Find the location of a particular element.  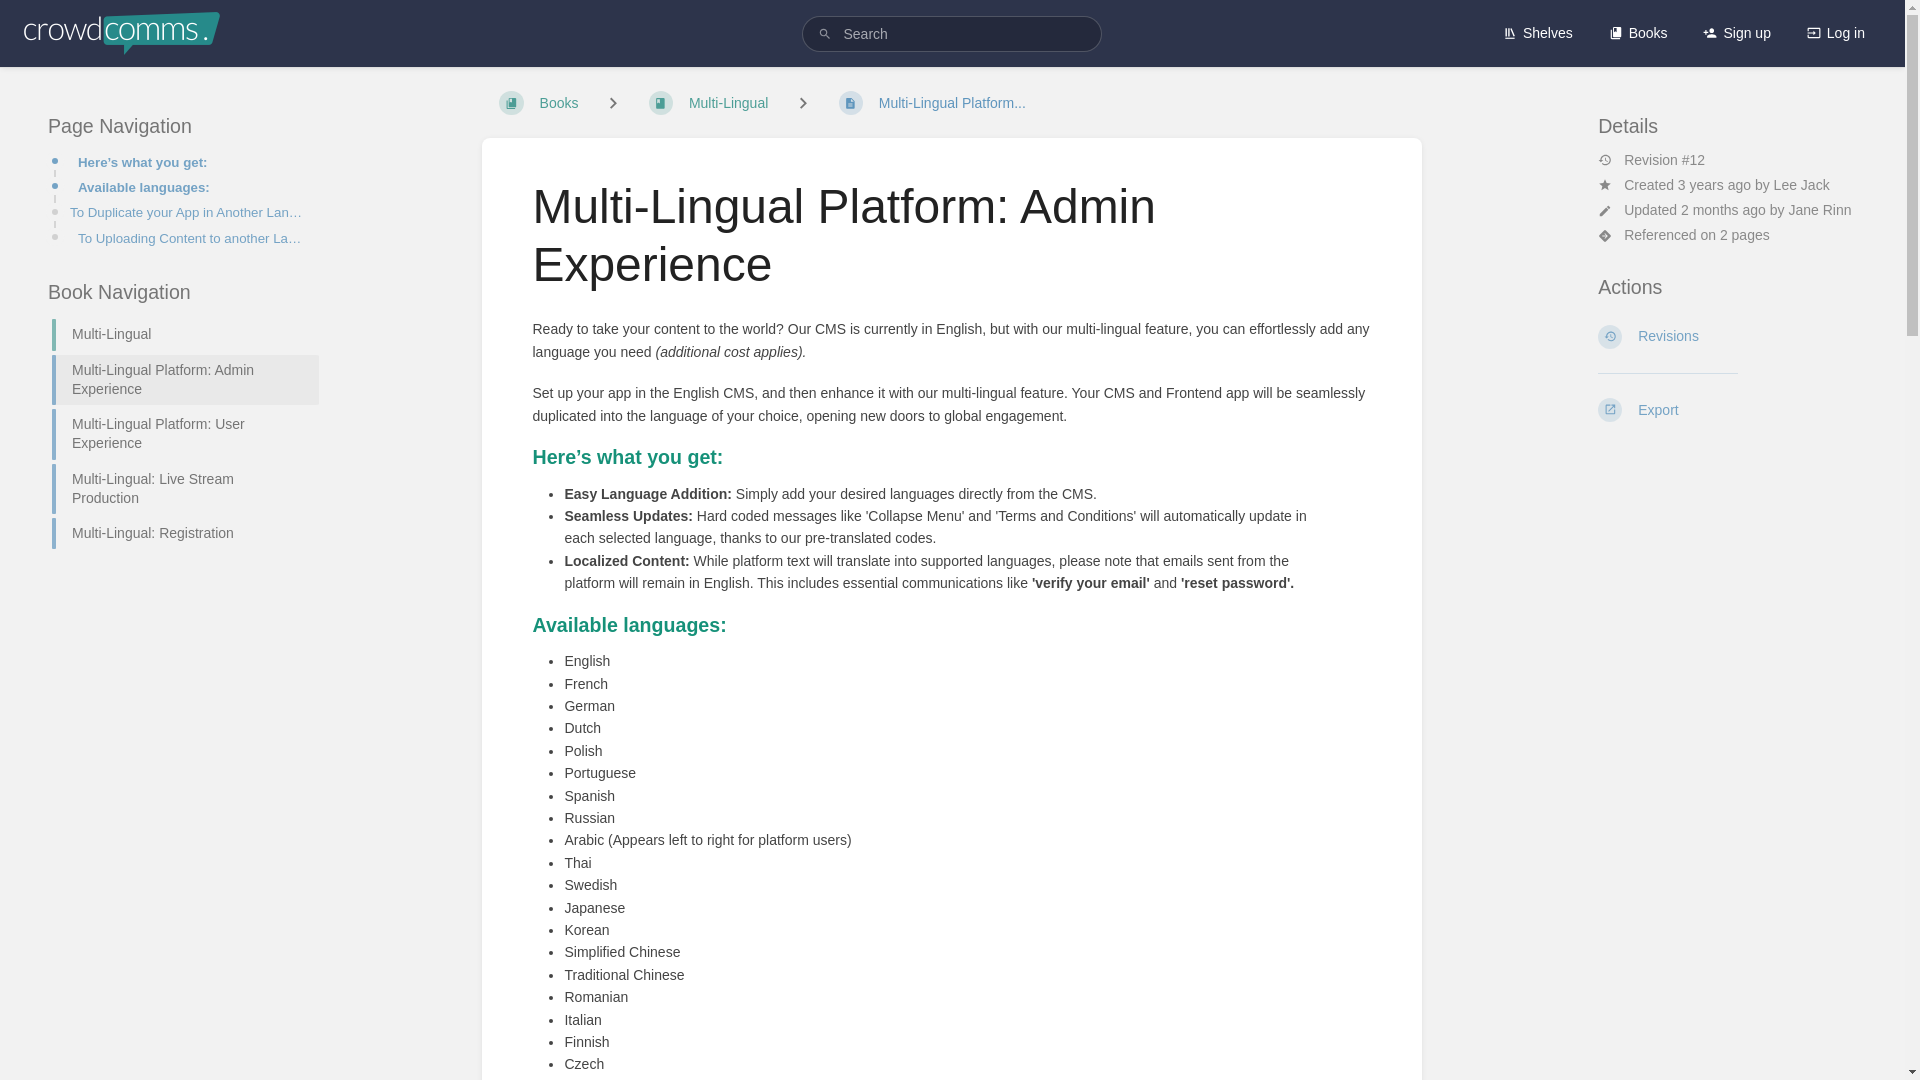

Referenced on 2 pages is located at coordinates (1726, 235).